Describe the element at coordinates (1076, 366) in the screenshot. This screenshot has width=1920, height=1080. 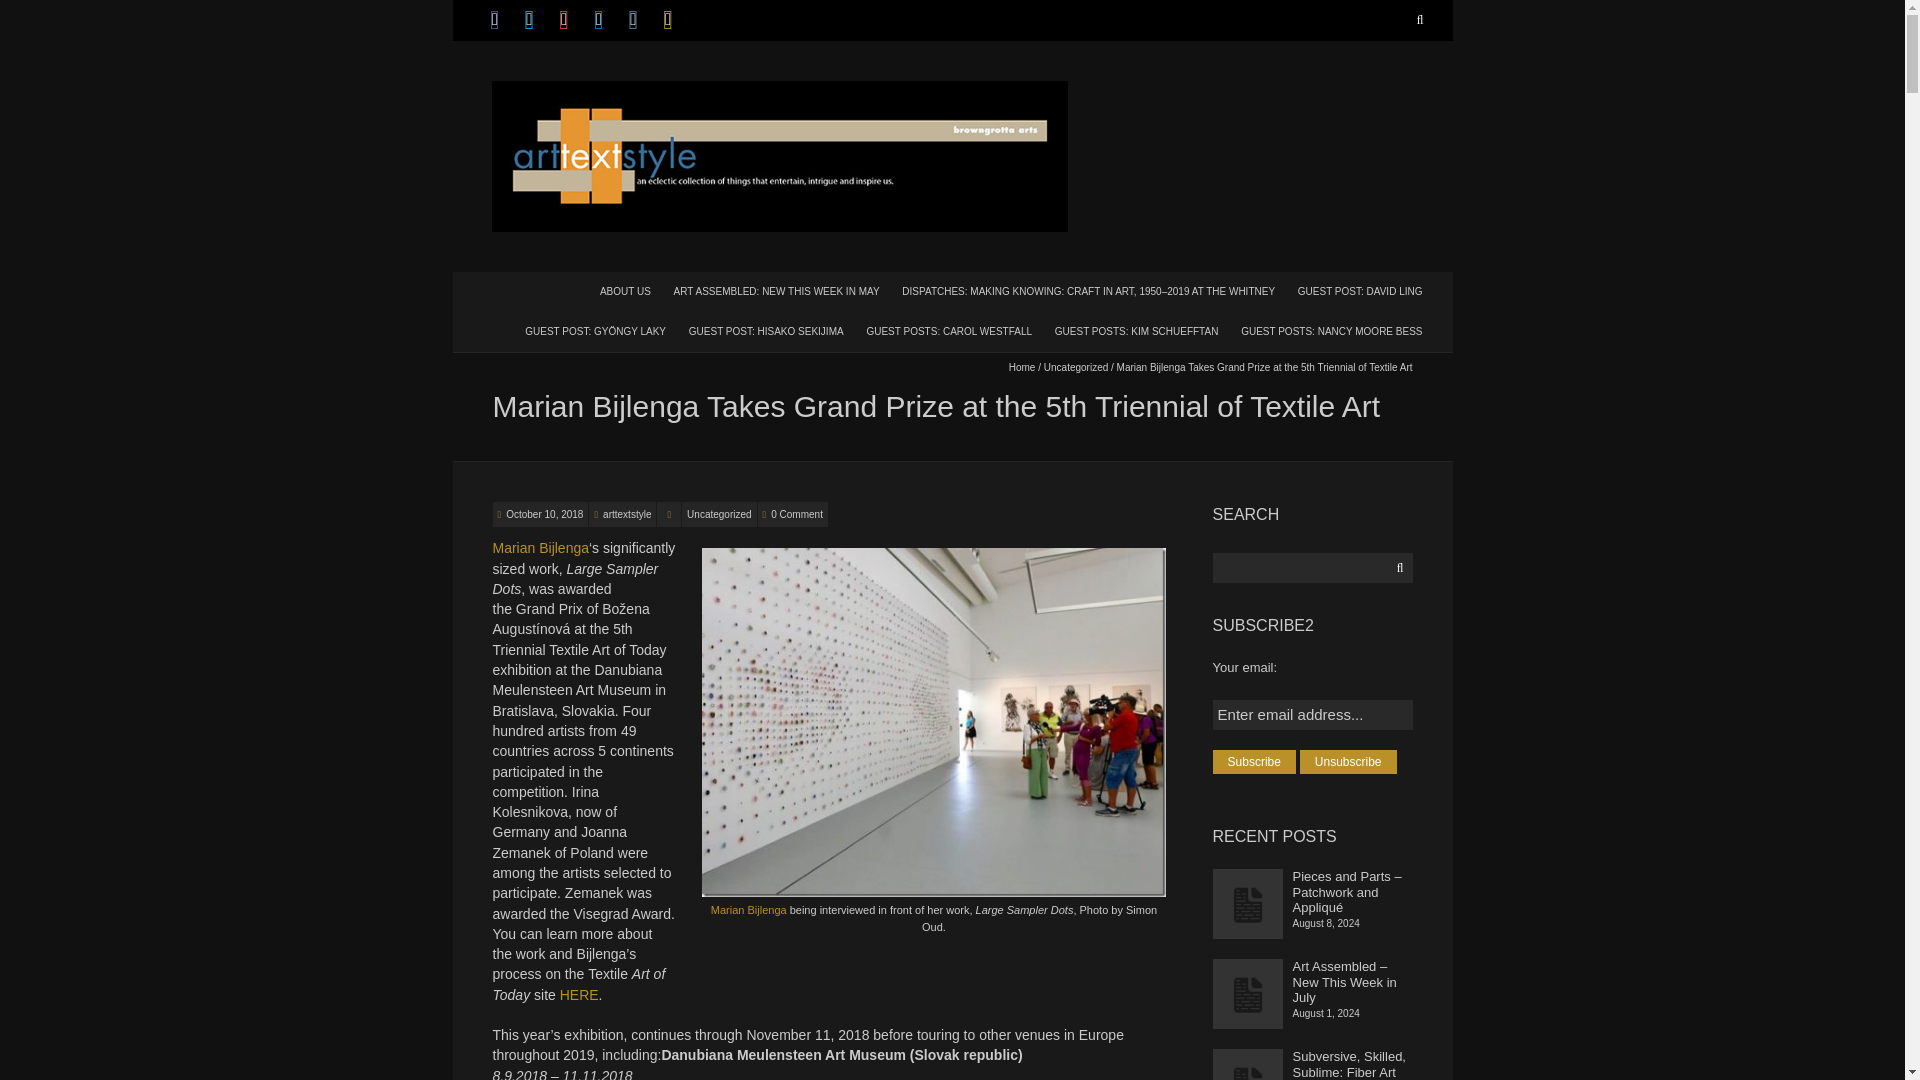
I see `Uncategorized` at that location.